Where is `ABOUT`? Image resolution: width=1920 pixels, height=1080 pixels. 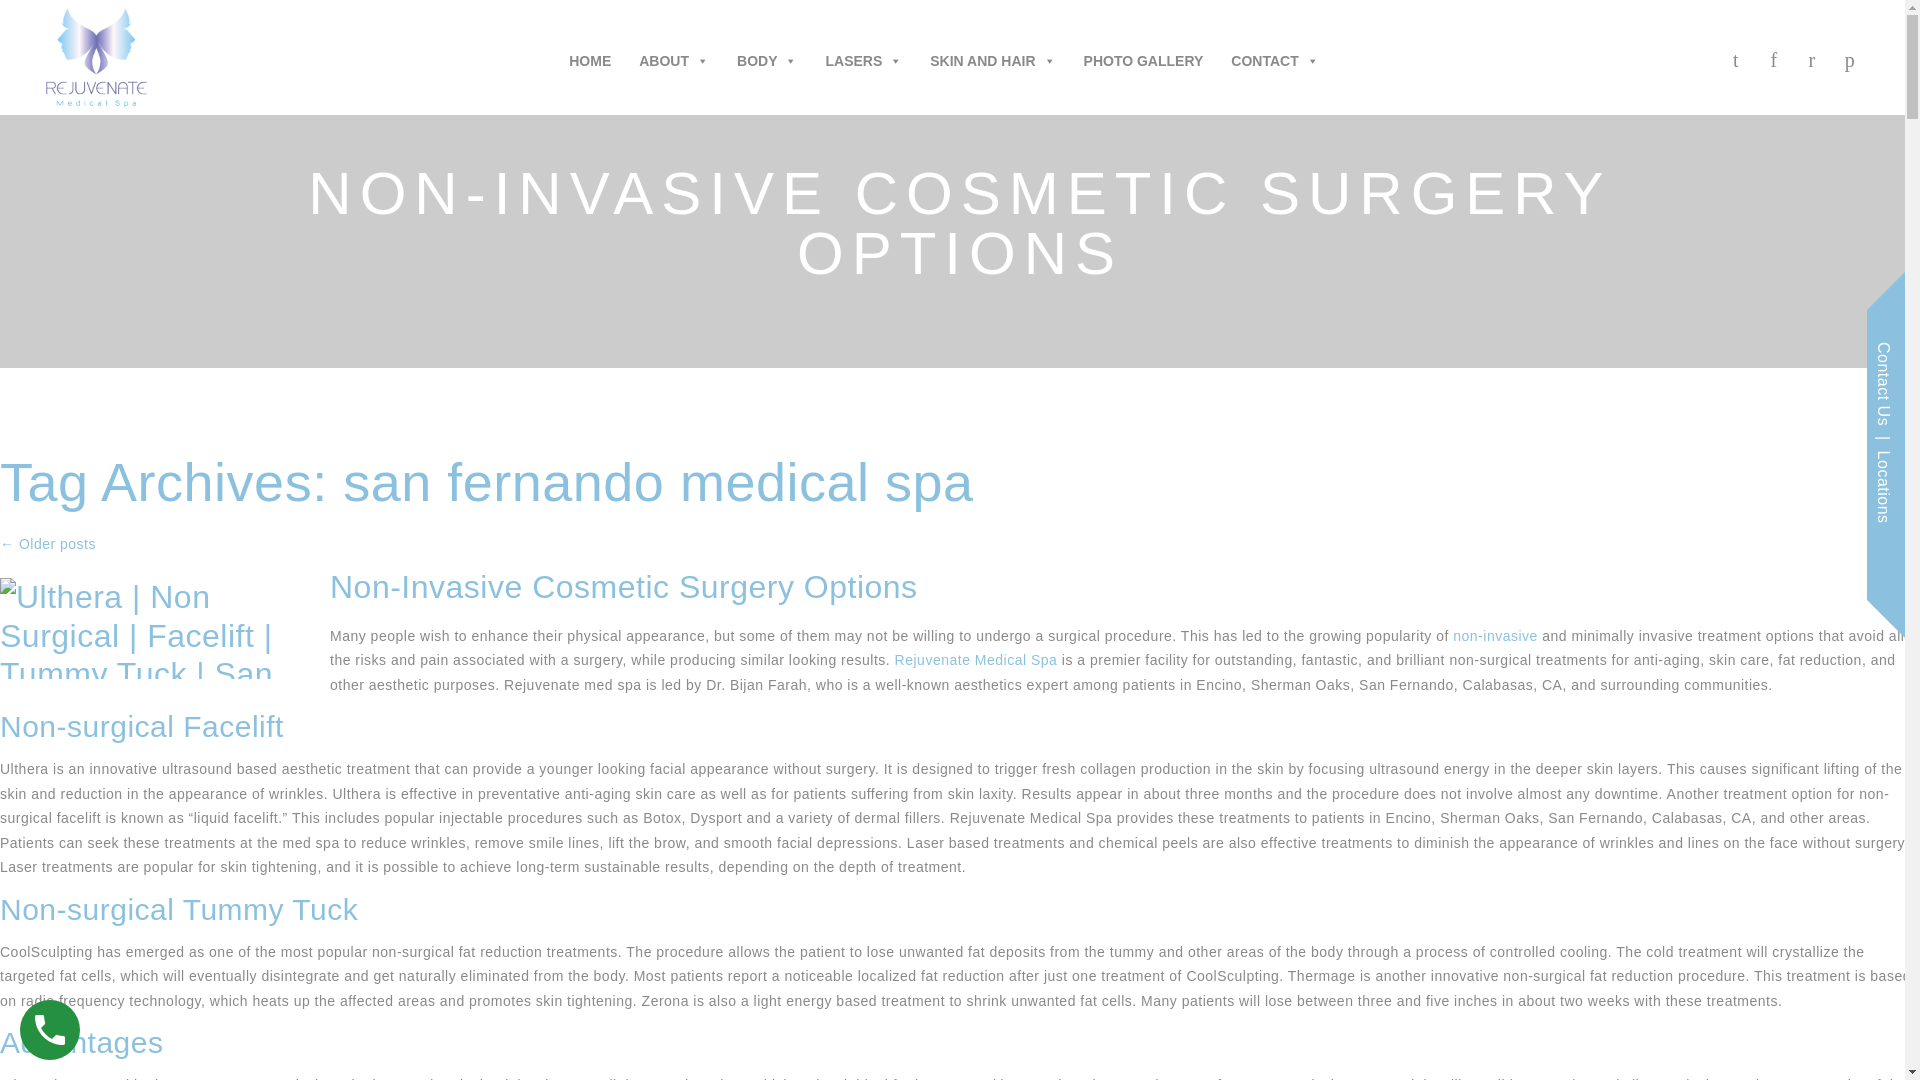
ABOUT is located at coordinates (674, 53).